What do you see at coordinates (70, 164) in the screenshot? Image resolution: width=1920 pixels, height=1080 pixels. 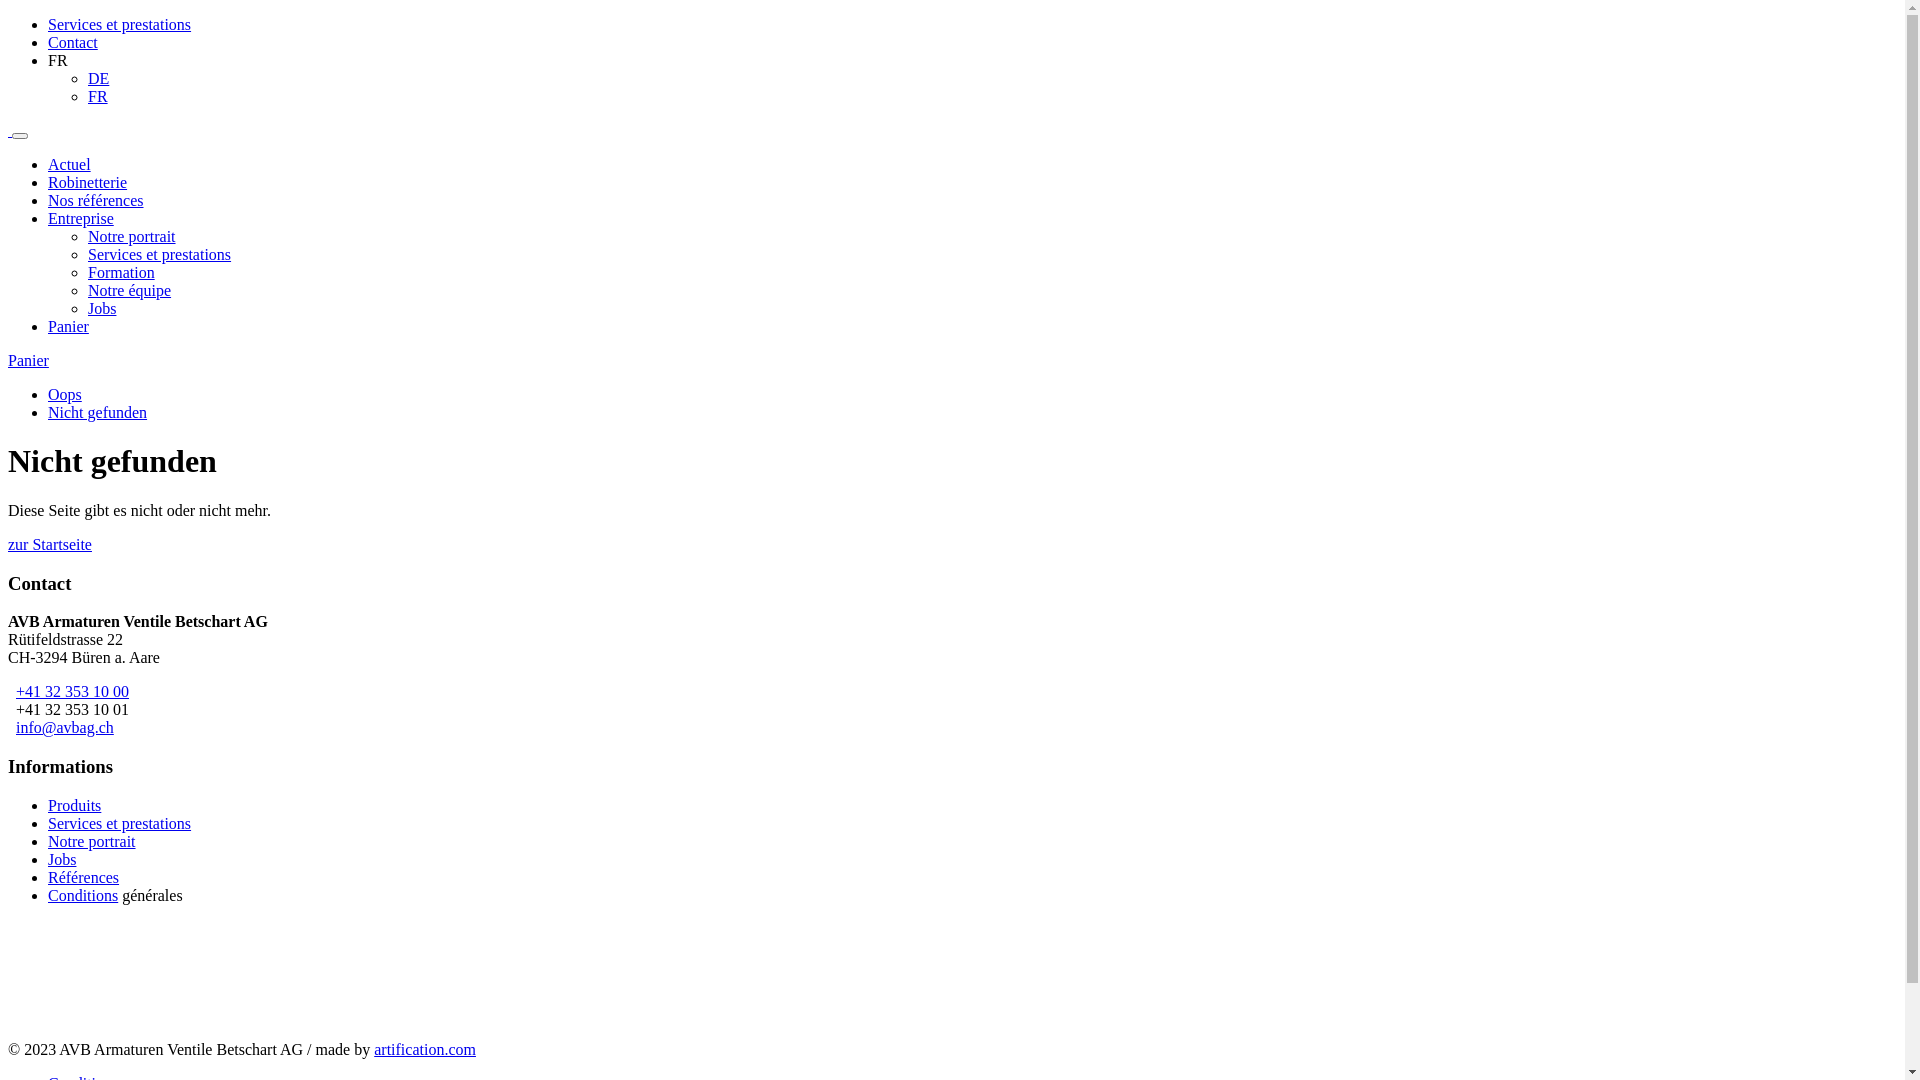 I see `Actuel` at bounding box center [70, 164].